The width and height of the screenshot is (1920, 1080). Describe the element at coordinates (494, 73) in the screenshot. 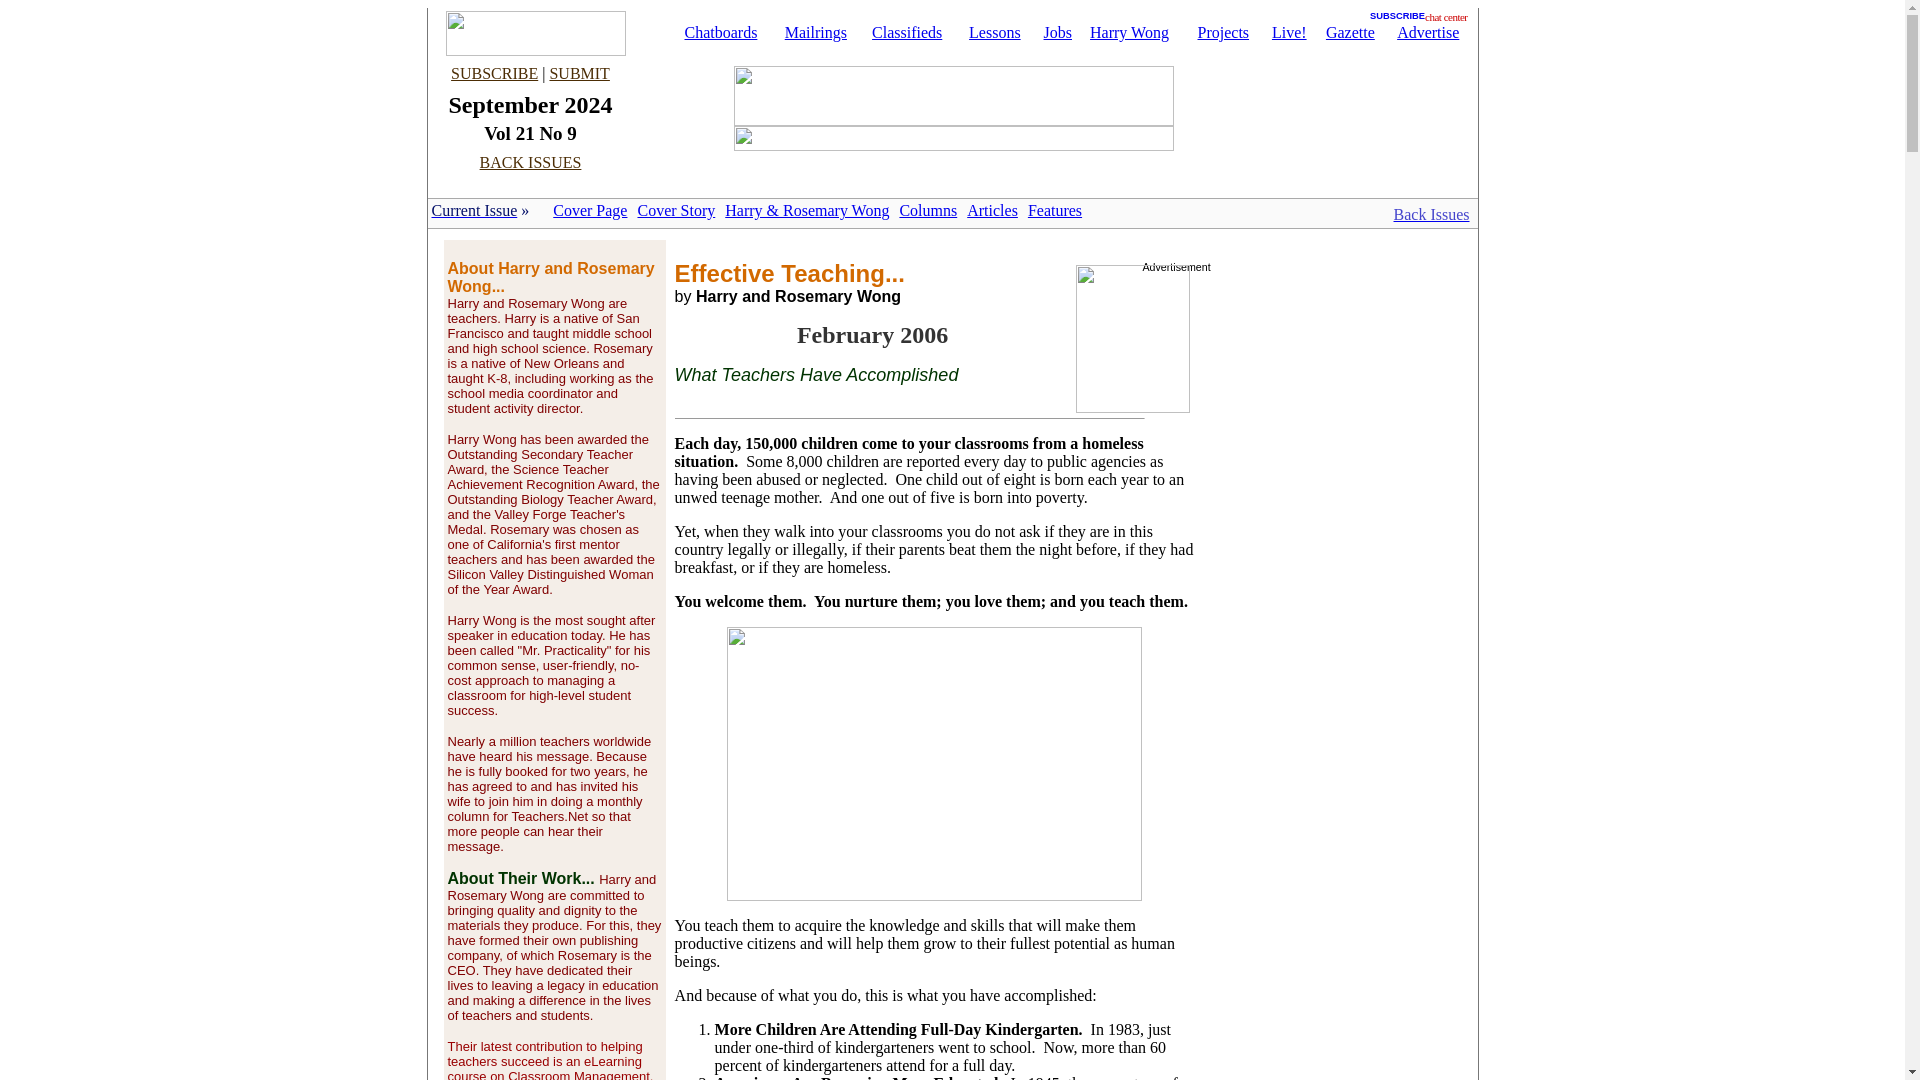

I see `SUBSCRIBE` at that location.